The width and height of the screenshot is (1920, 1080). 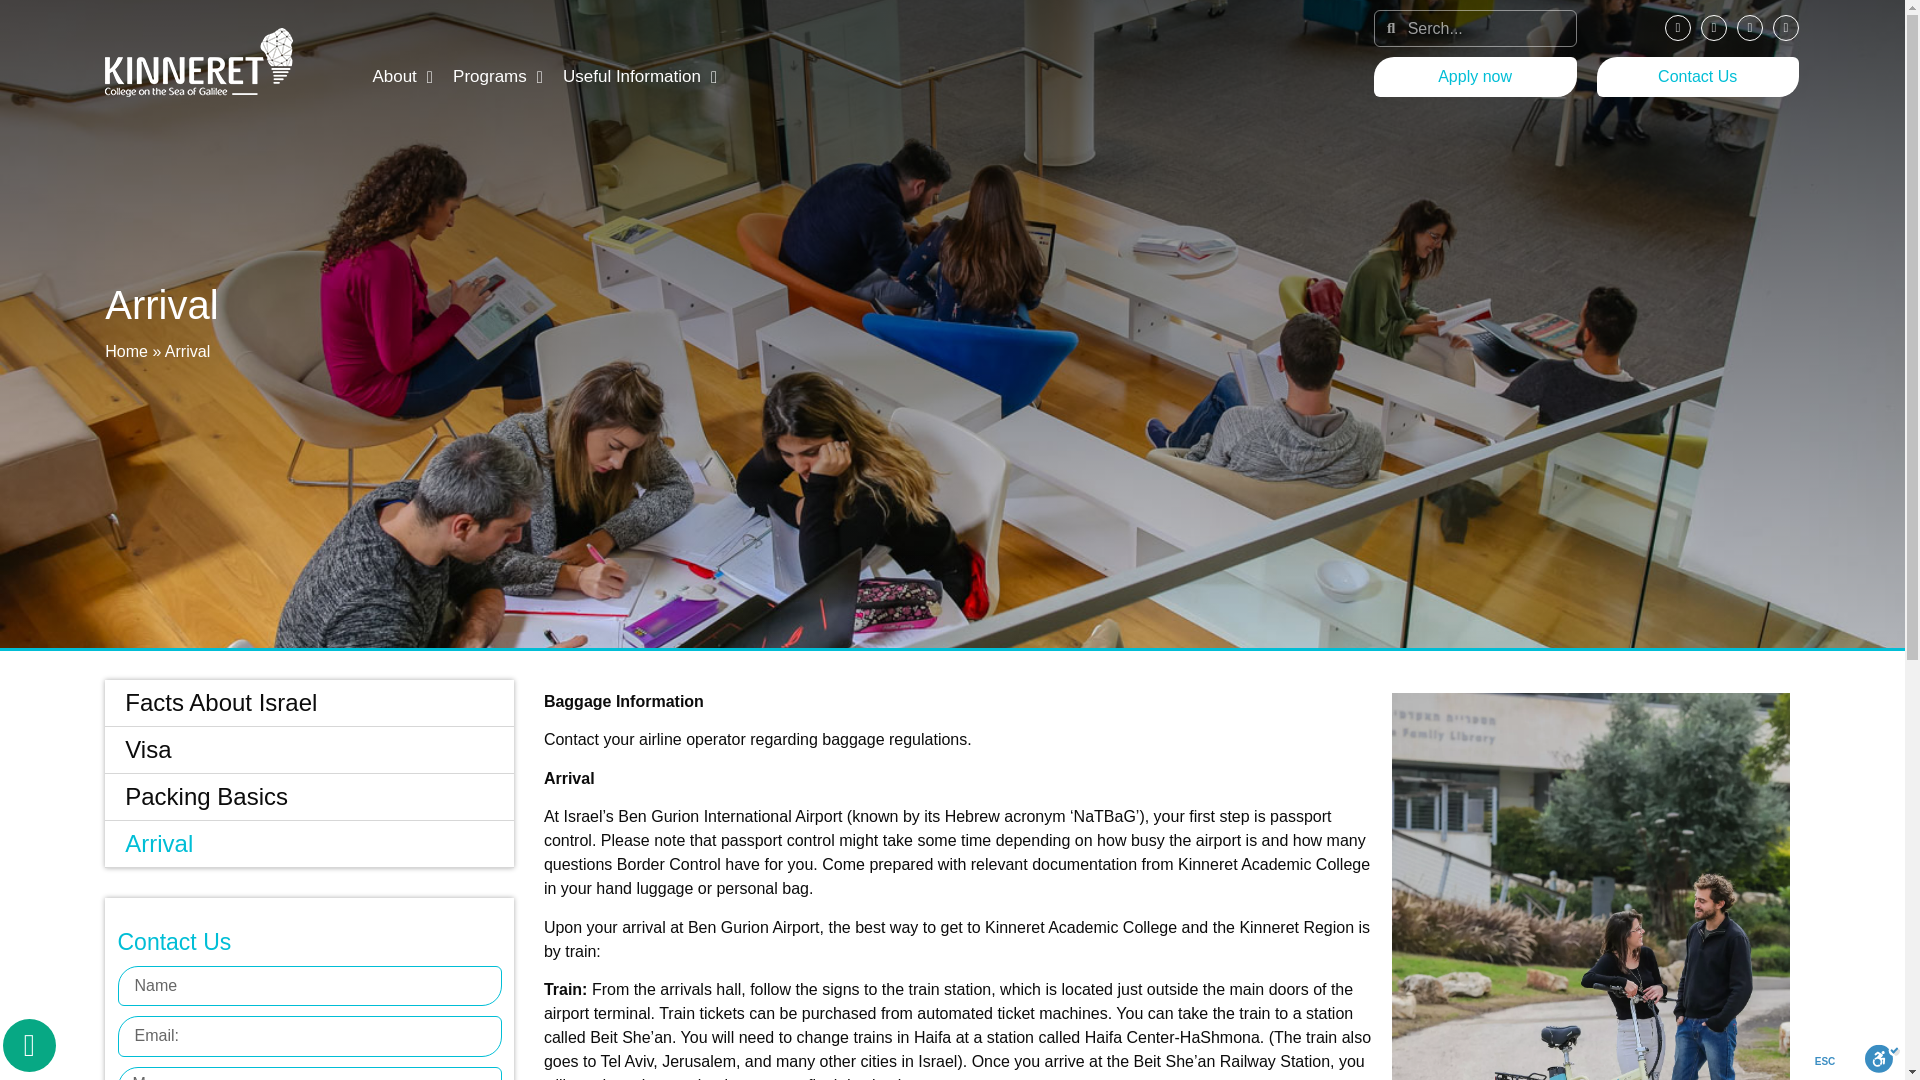 What do you see at coordinates (402, 77) in the screenshot?
I see `About` at bounding box center [402, 77].